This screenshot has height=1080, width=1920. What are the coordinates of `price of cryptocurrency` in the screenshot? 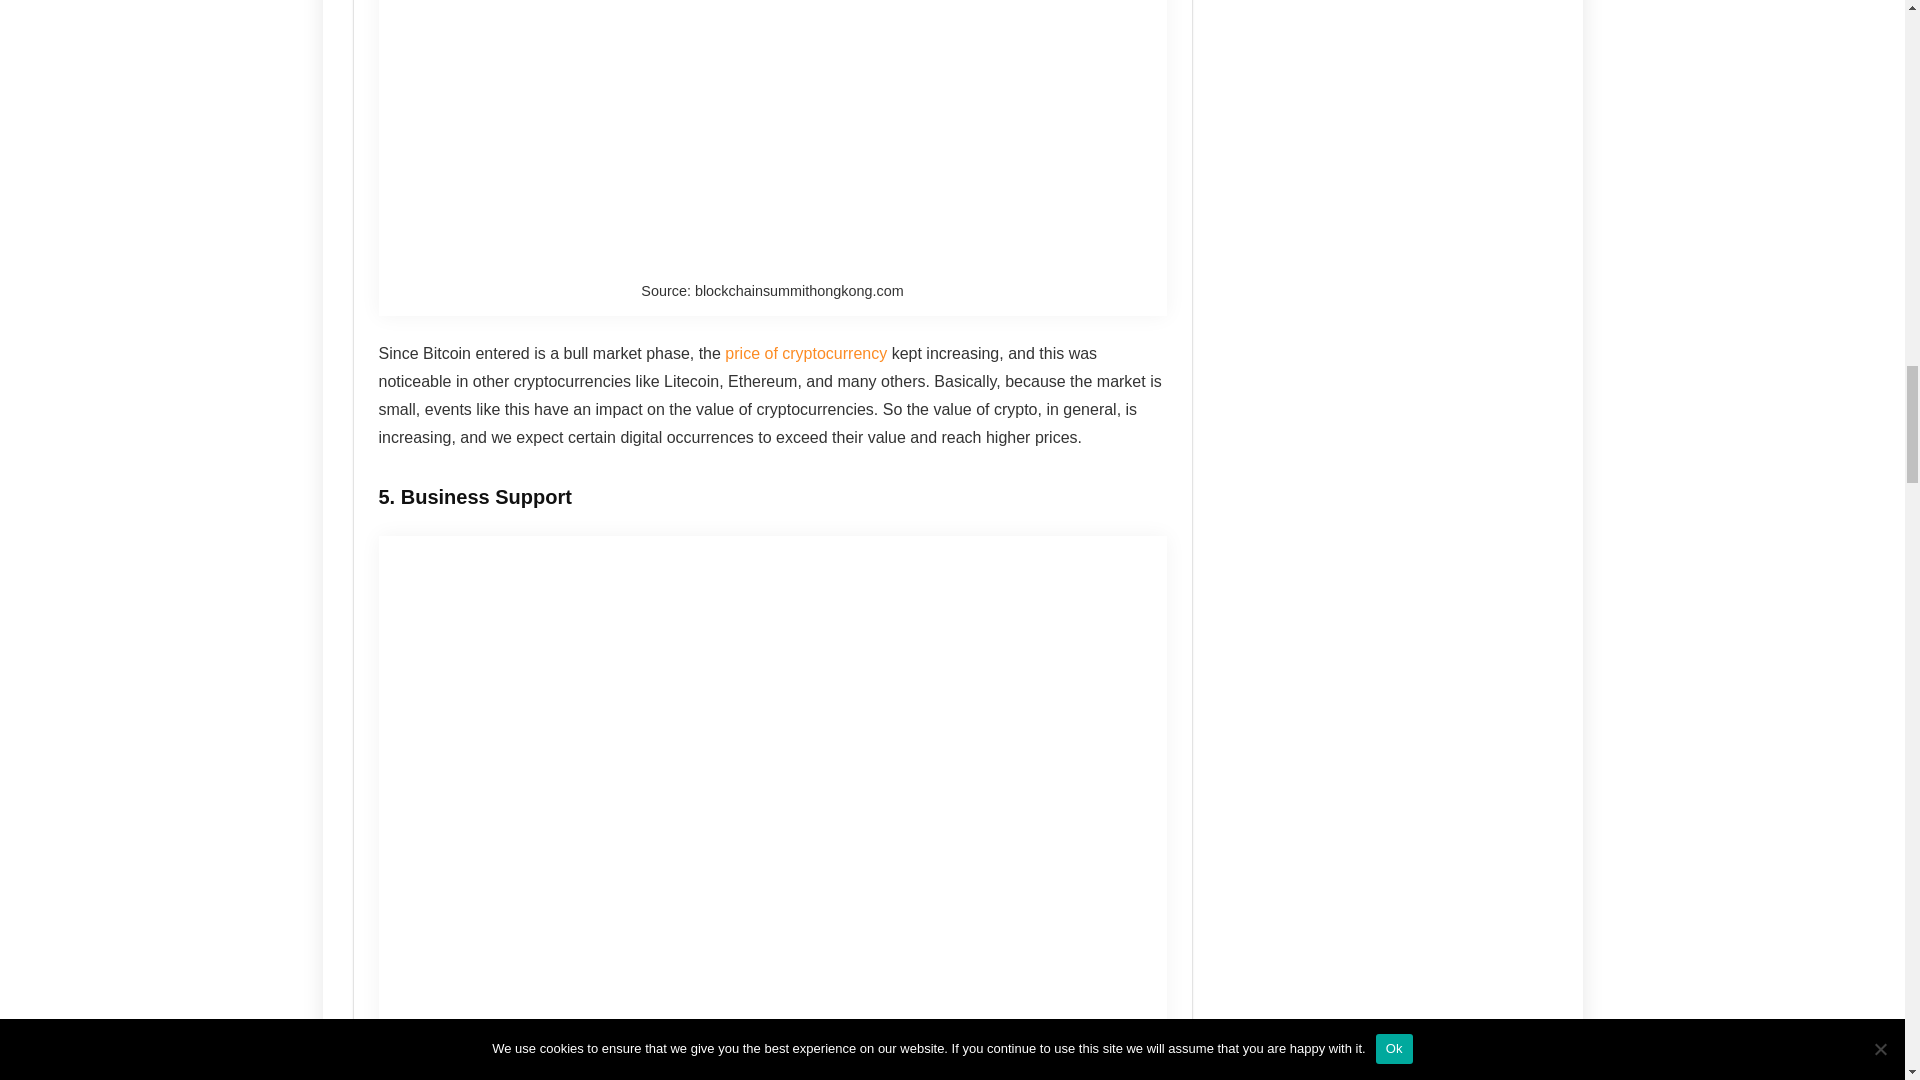 It's located at (806, 352).